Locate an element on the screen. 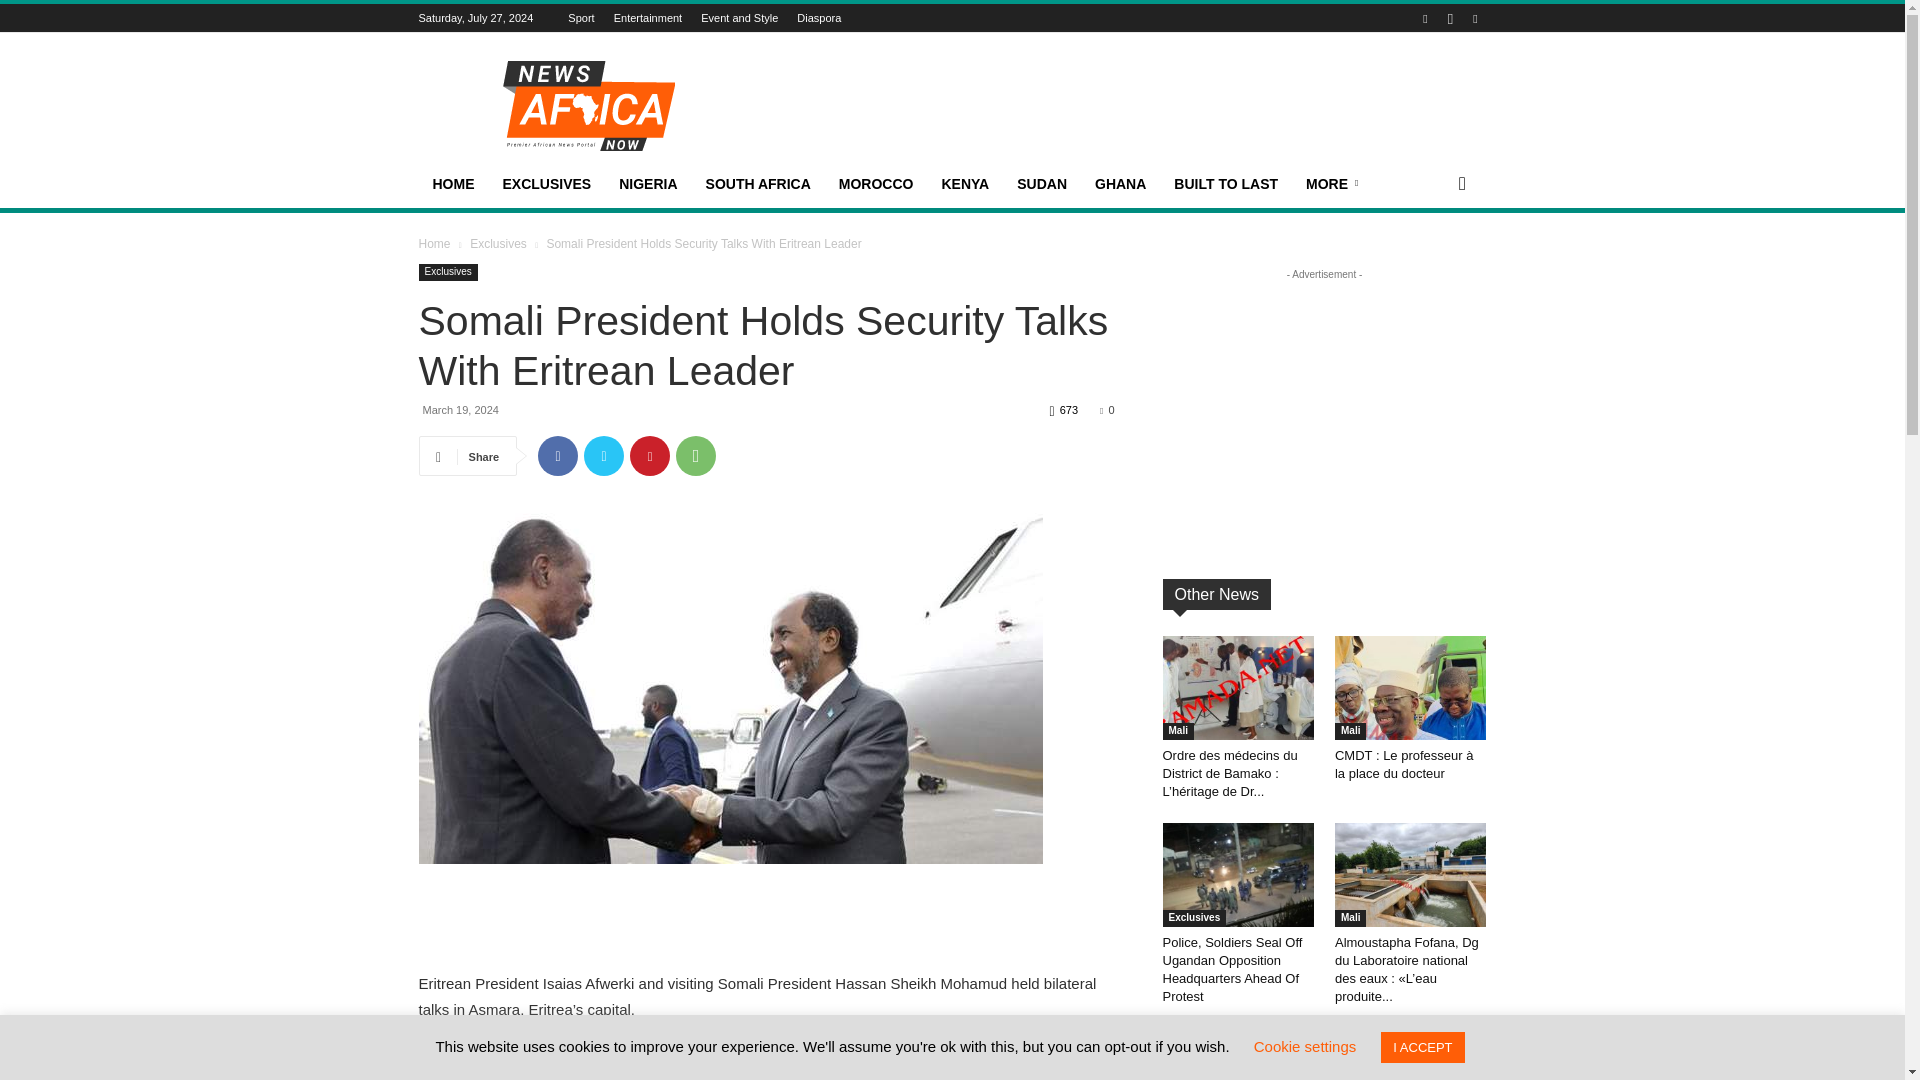 The image size is (1920, 1080). Advertisement is located at coordinates (1122, 106).